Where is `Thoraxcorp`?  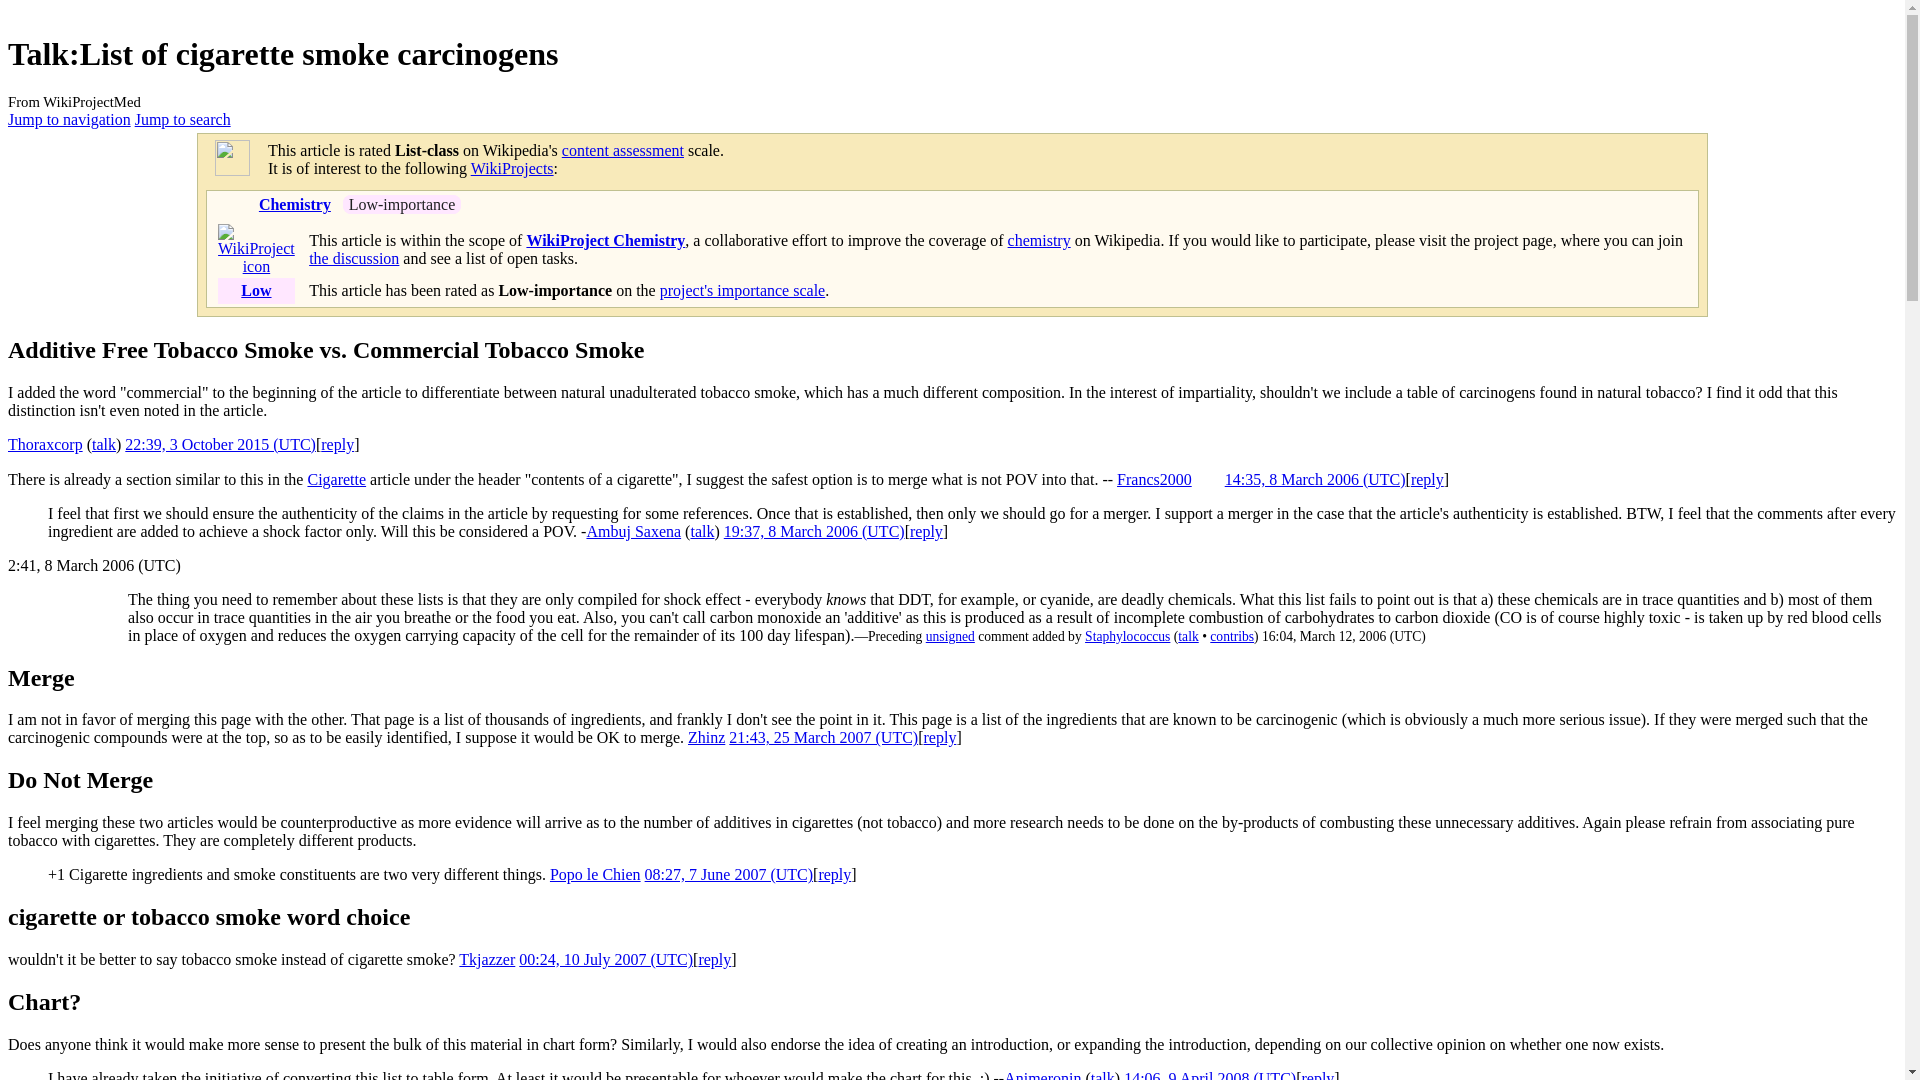 Thoraxcorp is located at coordinates (44, 444).